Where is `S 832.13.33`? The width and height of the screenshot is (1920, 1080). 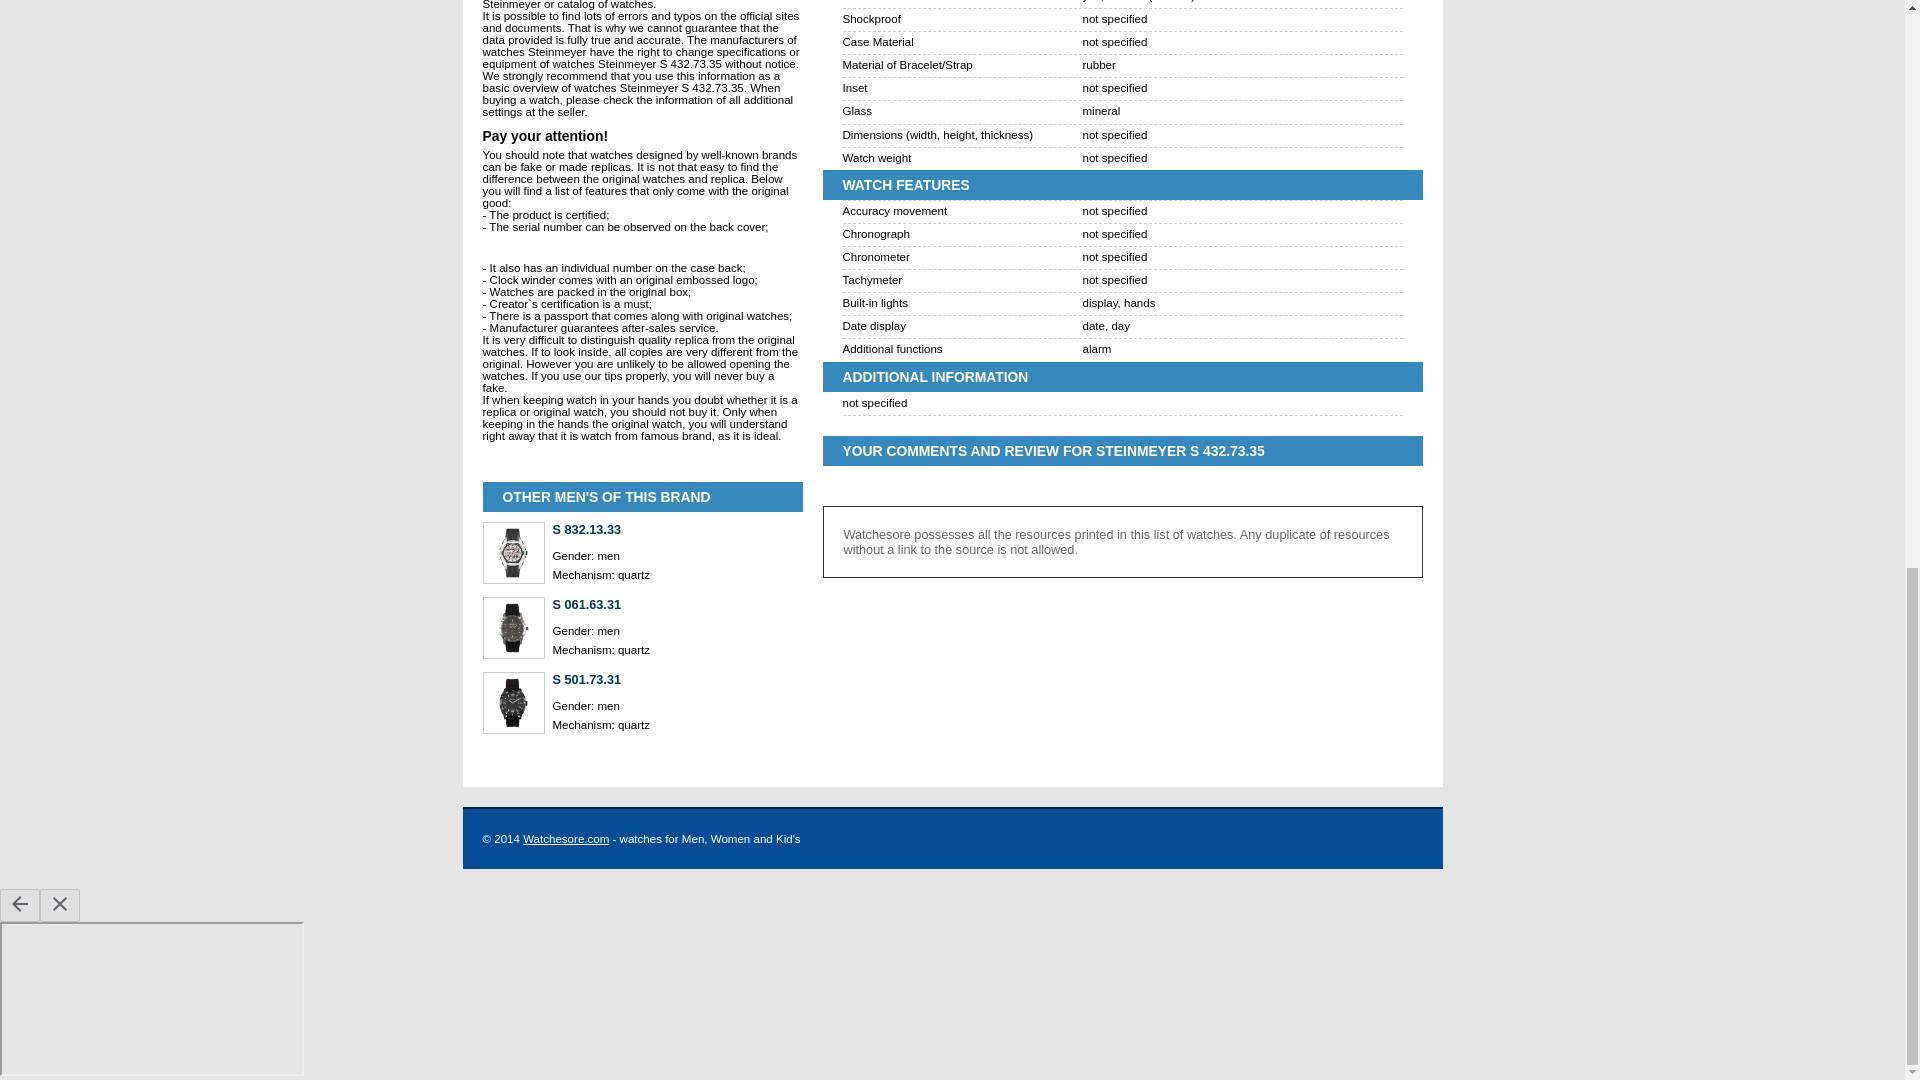
S 832.13.33 is located at coordinates (677, 528).